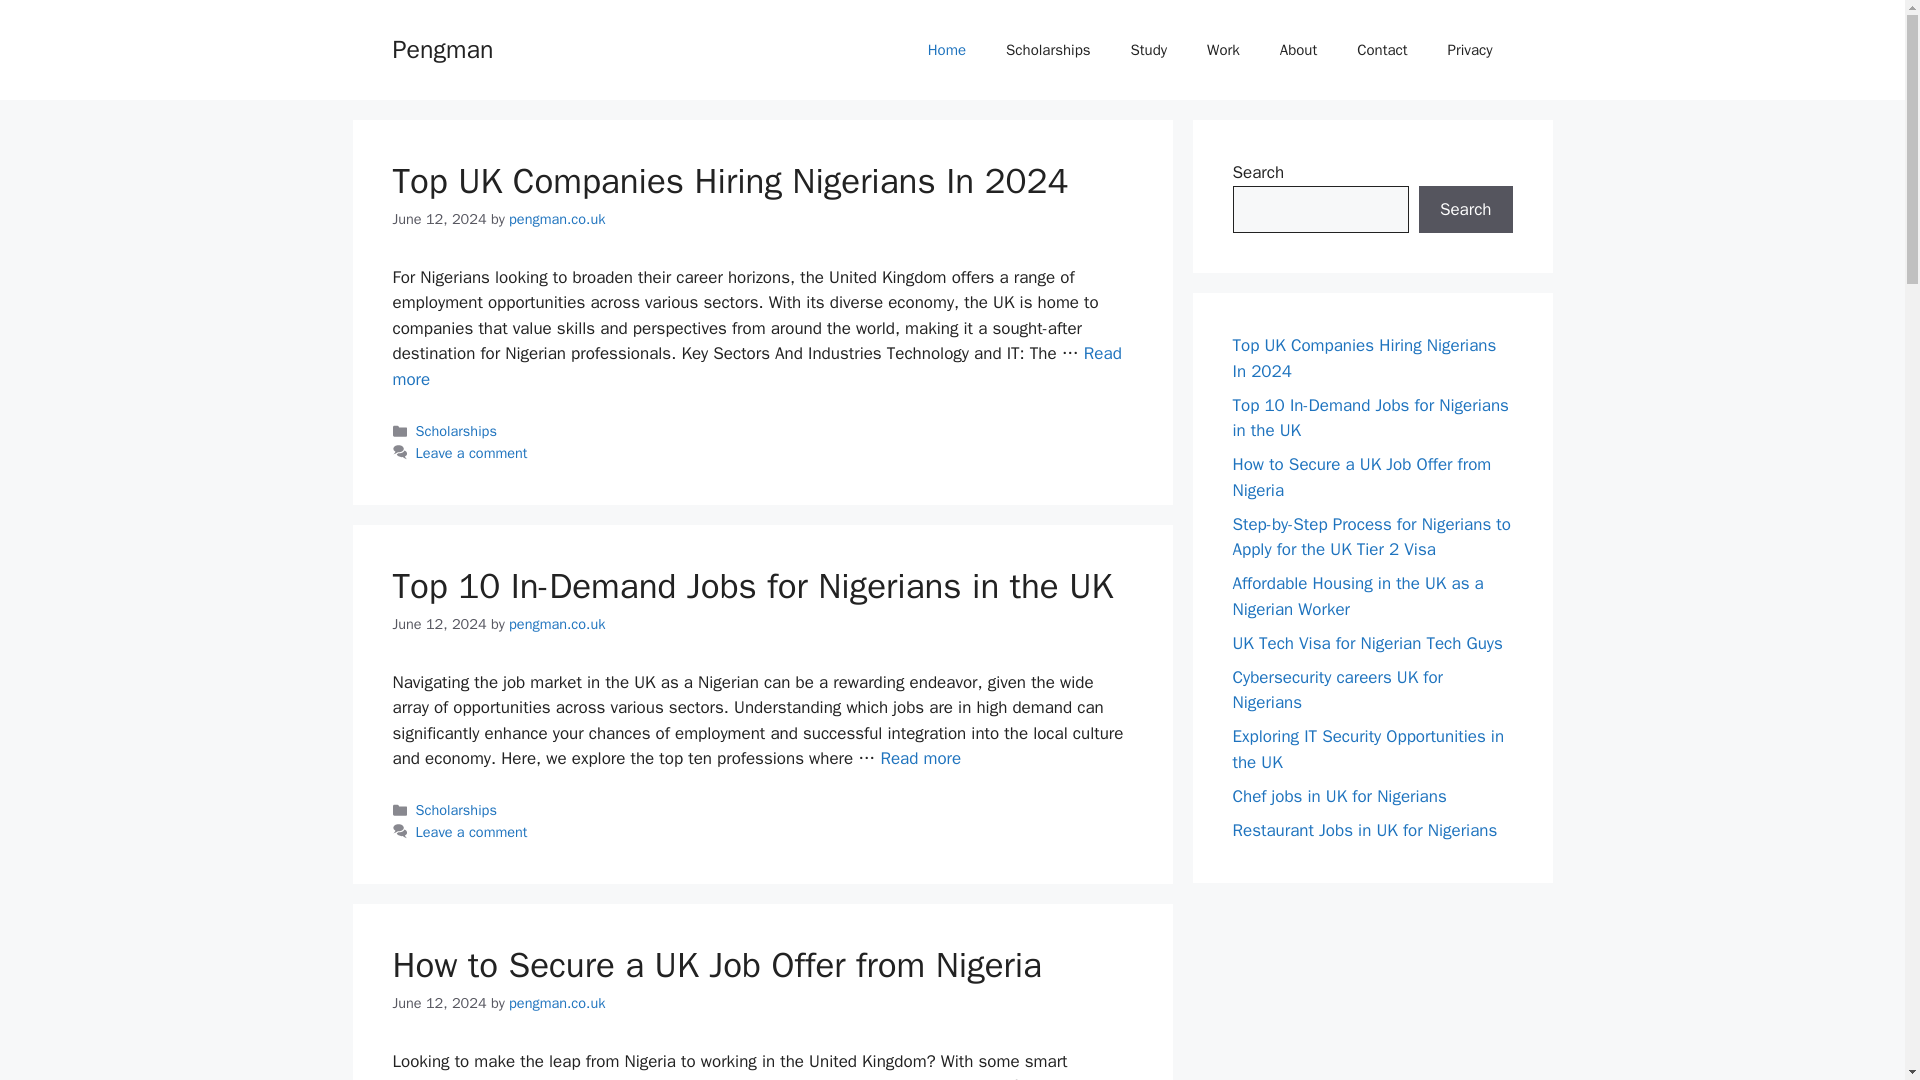 The width and height of the screenshot is (1920, 1080). What do you see at coordinates (556, 623) in the screenshot?
I see `pengman.co.uk` at bounding box center [556, 623].